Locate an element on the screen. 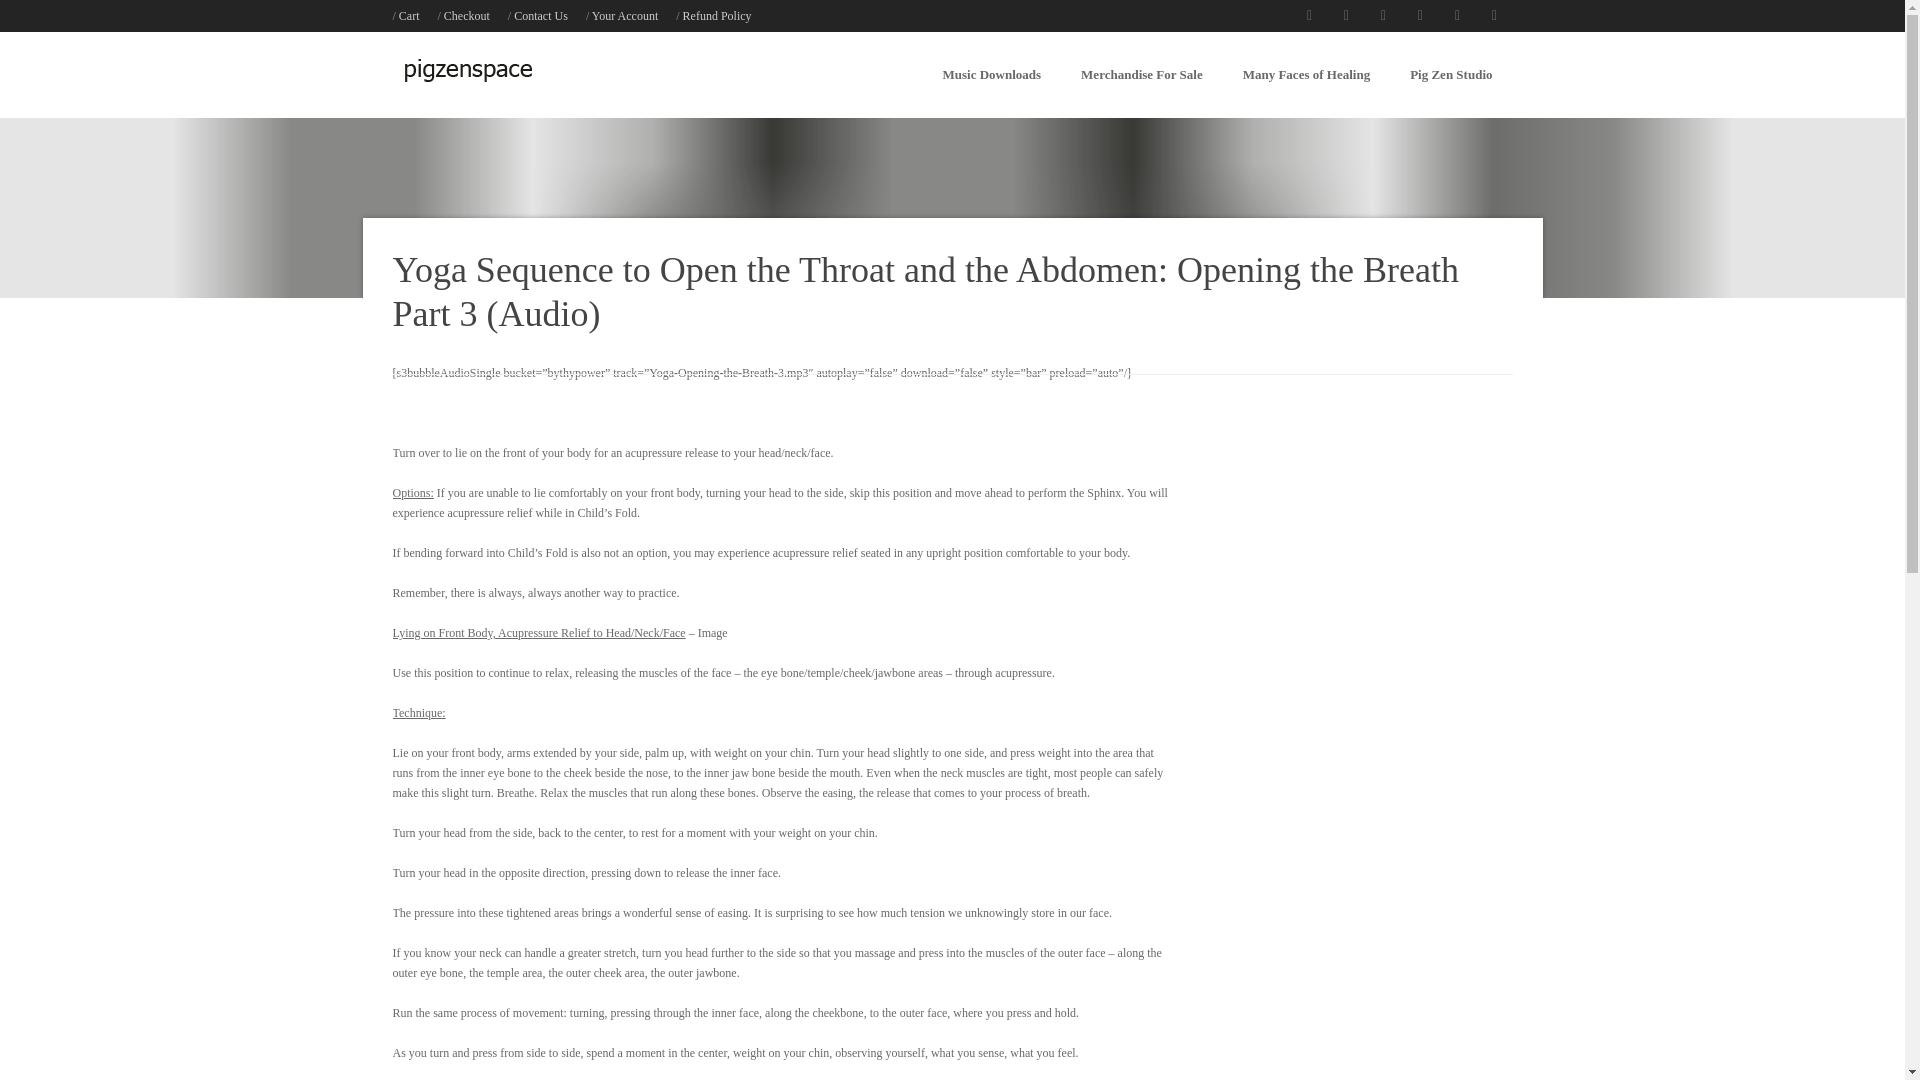 This screenshot has width=1920, height=1080. Pig Zen Space is located at coordinates (466, 102).